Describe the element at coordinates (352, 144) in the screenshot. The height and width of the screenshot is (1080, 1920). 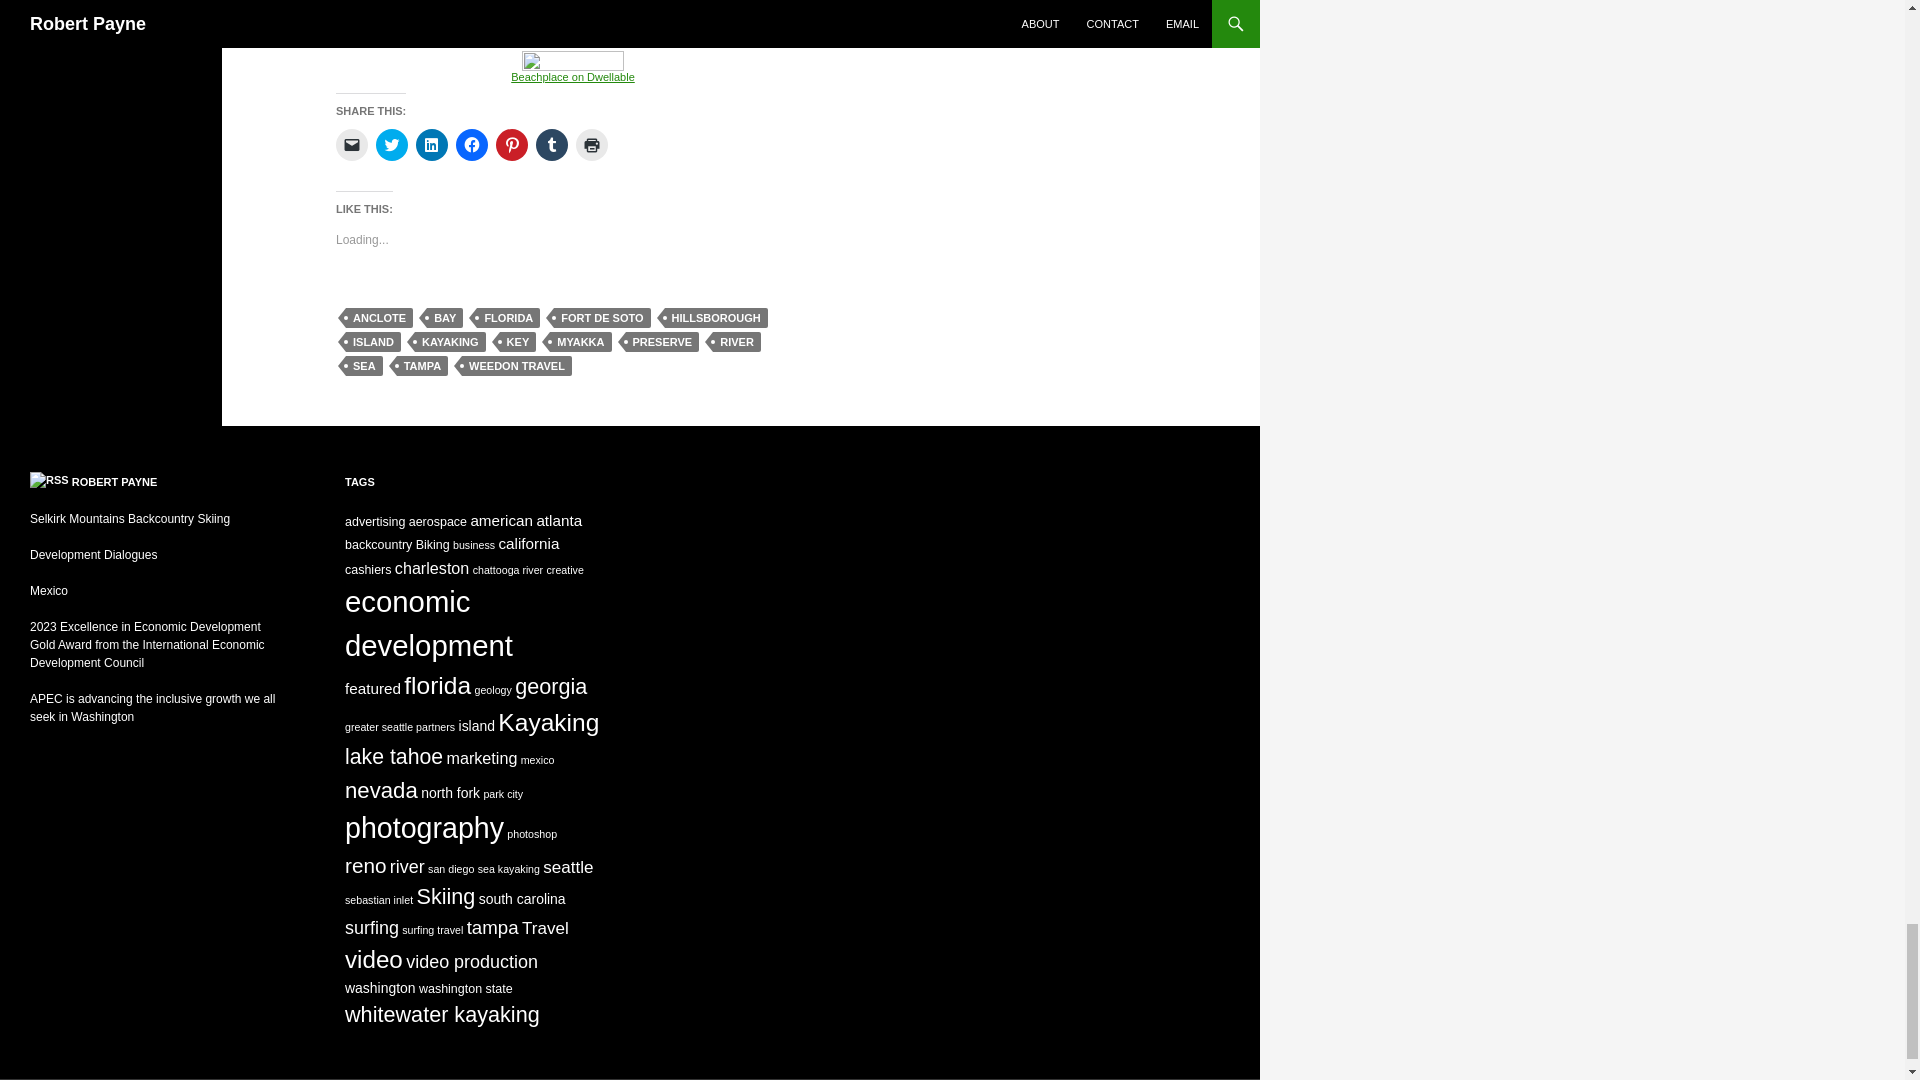
I see `Click to email a link to a friend` at that location.